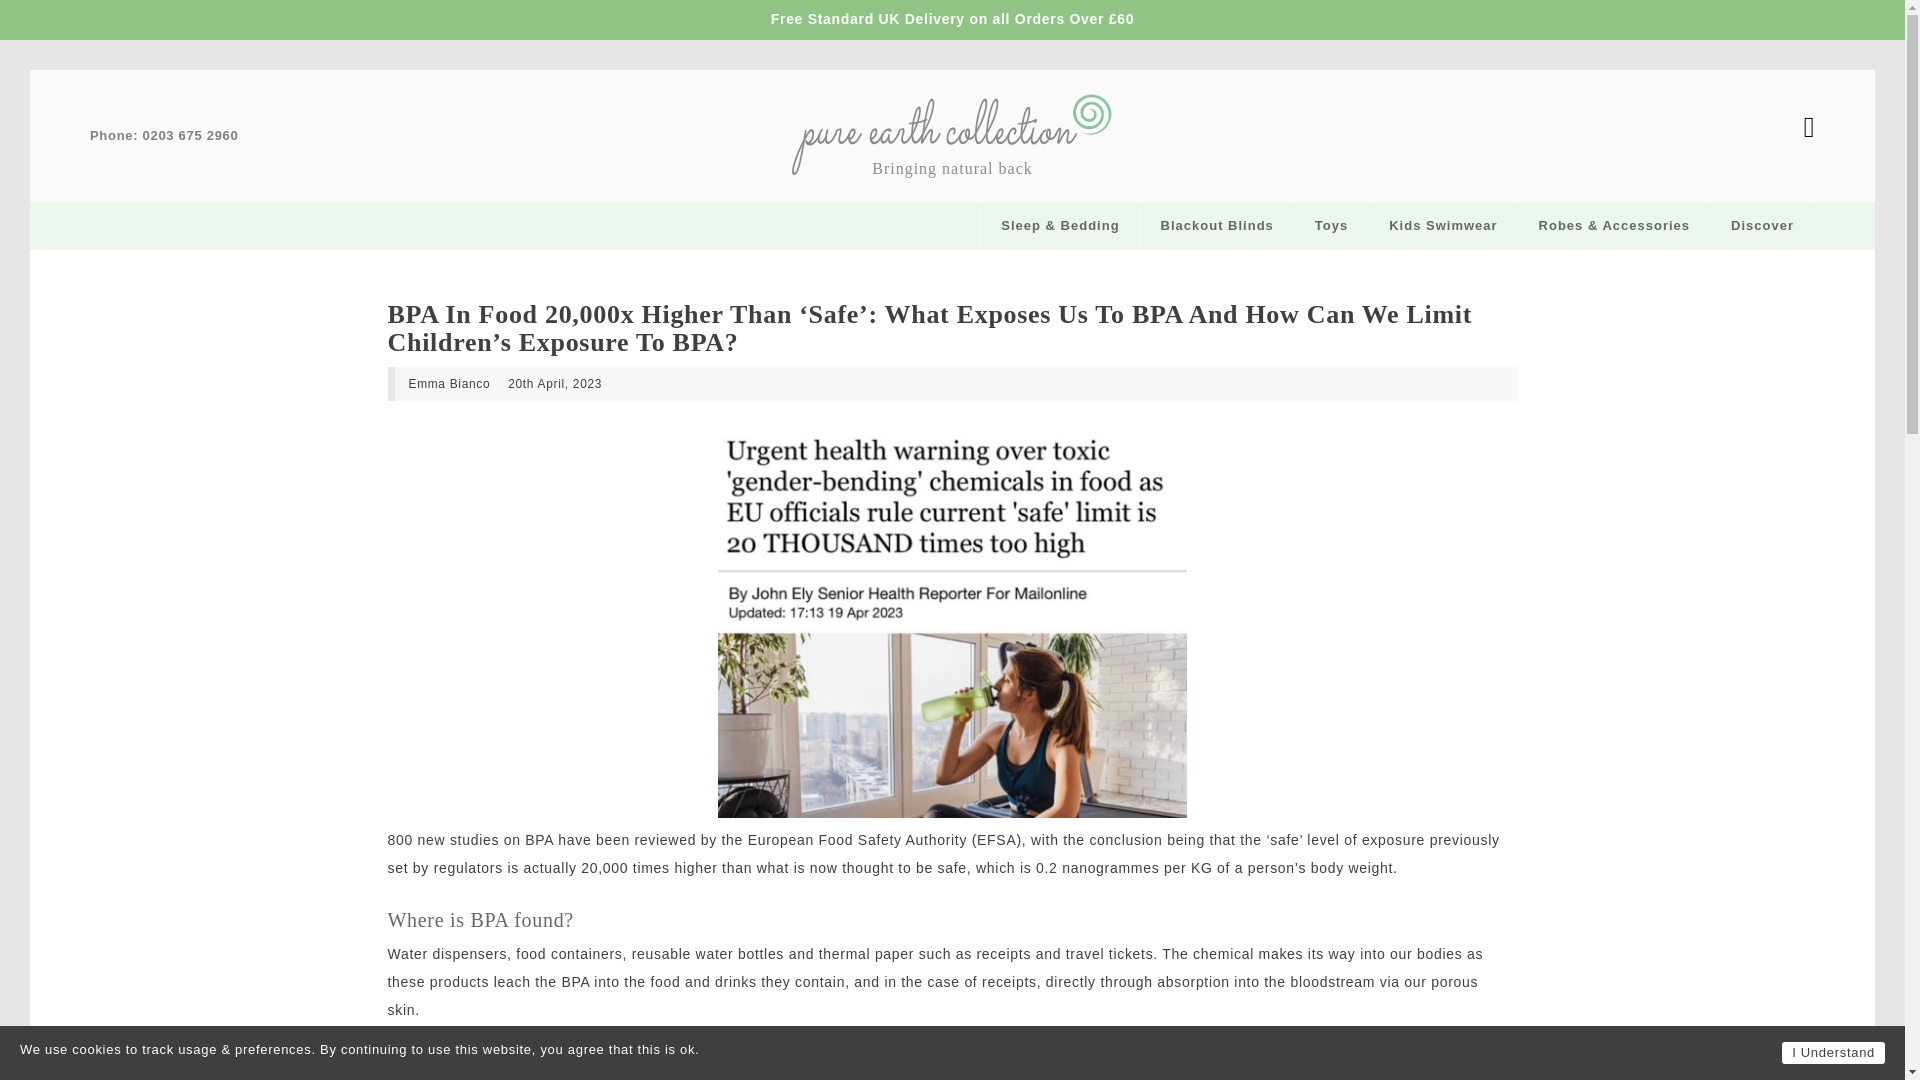  I want to click on Toys, so click(1330, 225).